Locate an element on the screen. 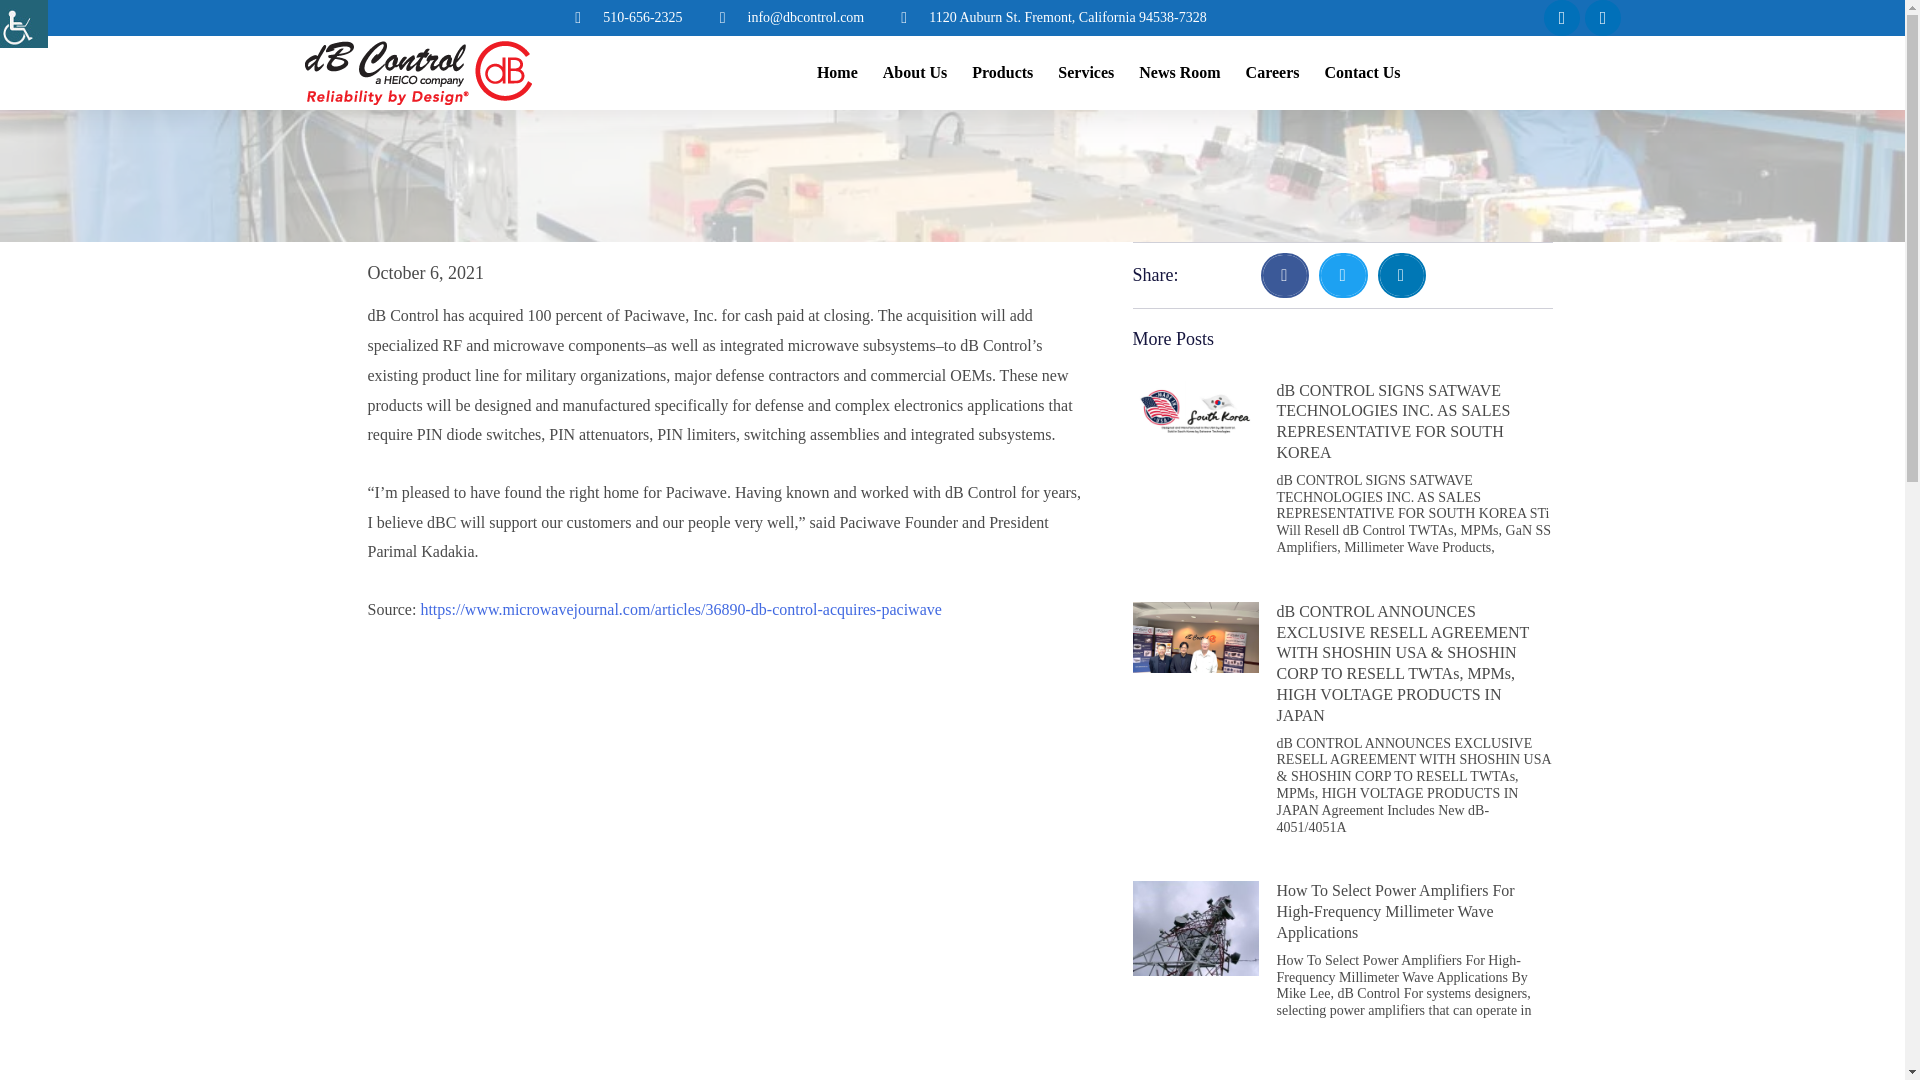 This screenshot has width=1920, height=1080. Services is located at coordinates (1085, 72).